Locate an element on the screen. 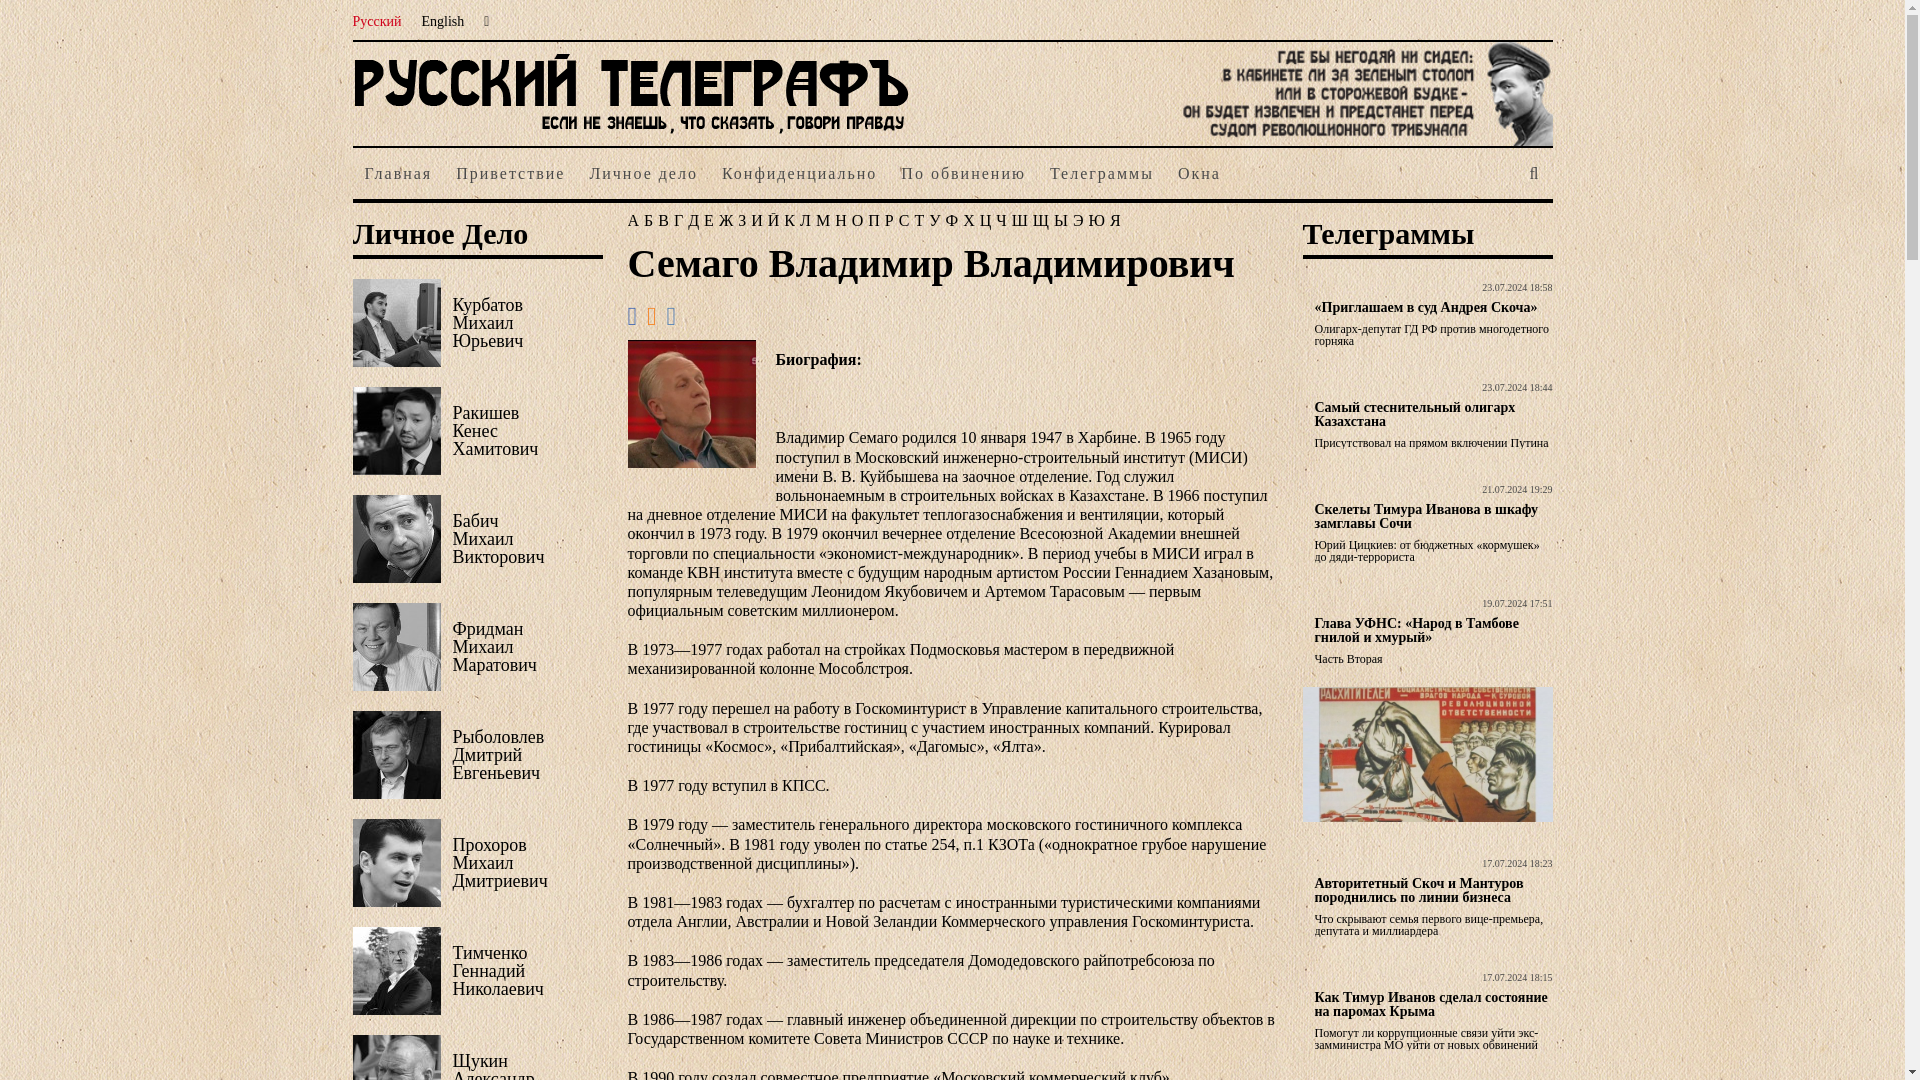  English is located at coordinates (454, 22).